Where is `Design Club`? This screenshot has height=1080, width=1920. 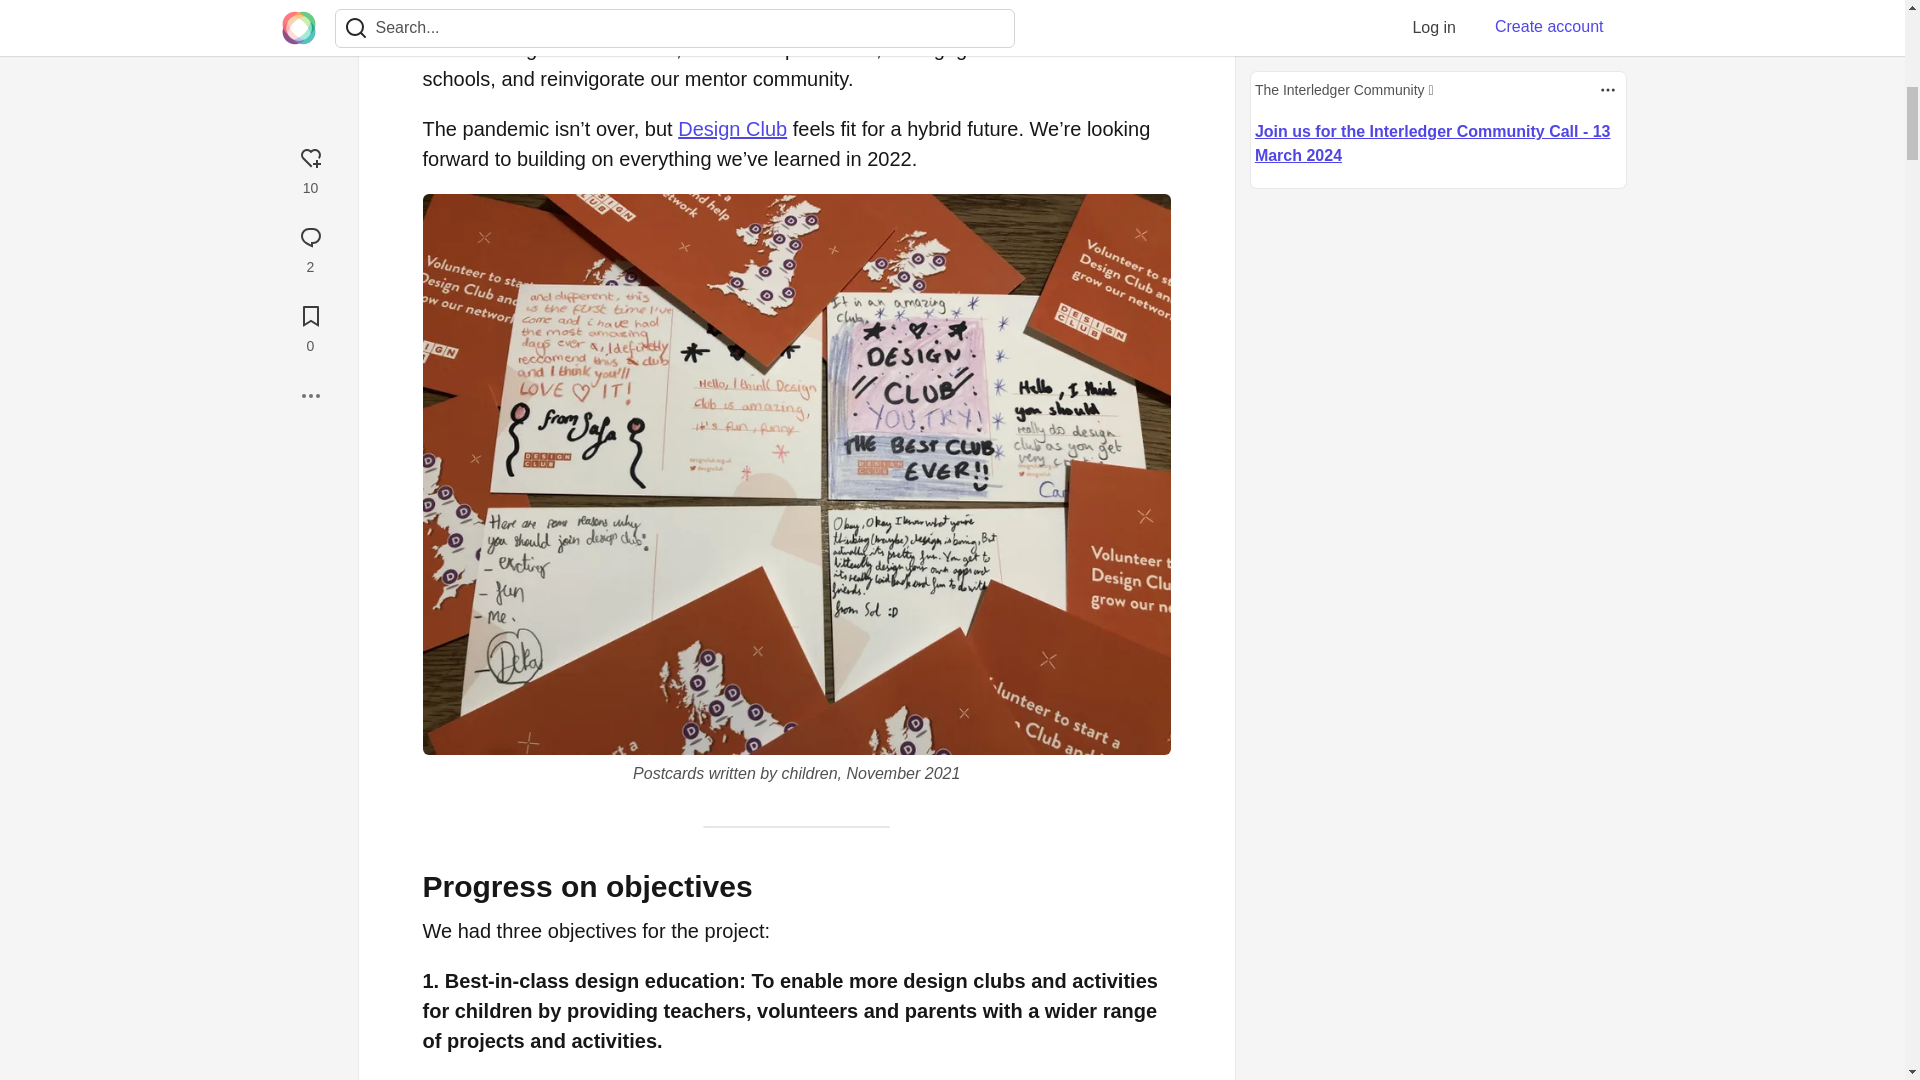 Design Club is located at coordinates (732, 128).